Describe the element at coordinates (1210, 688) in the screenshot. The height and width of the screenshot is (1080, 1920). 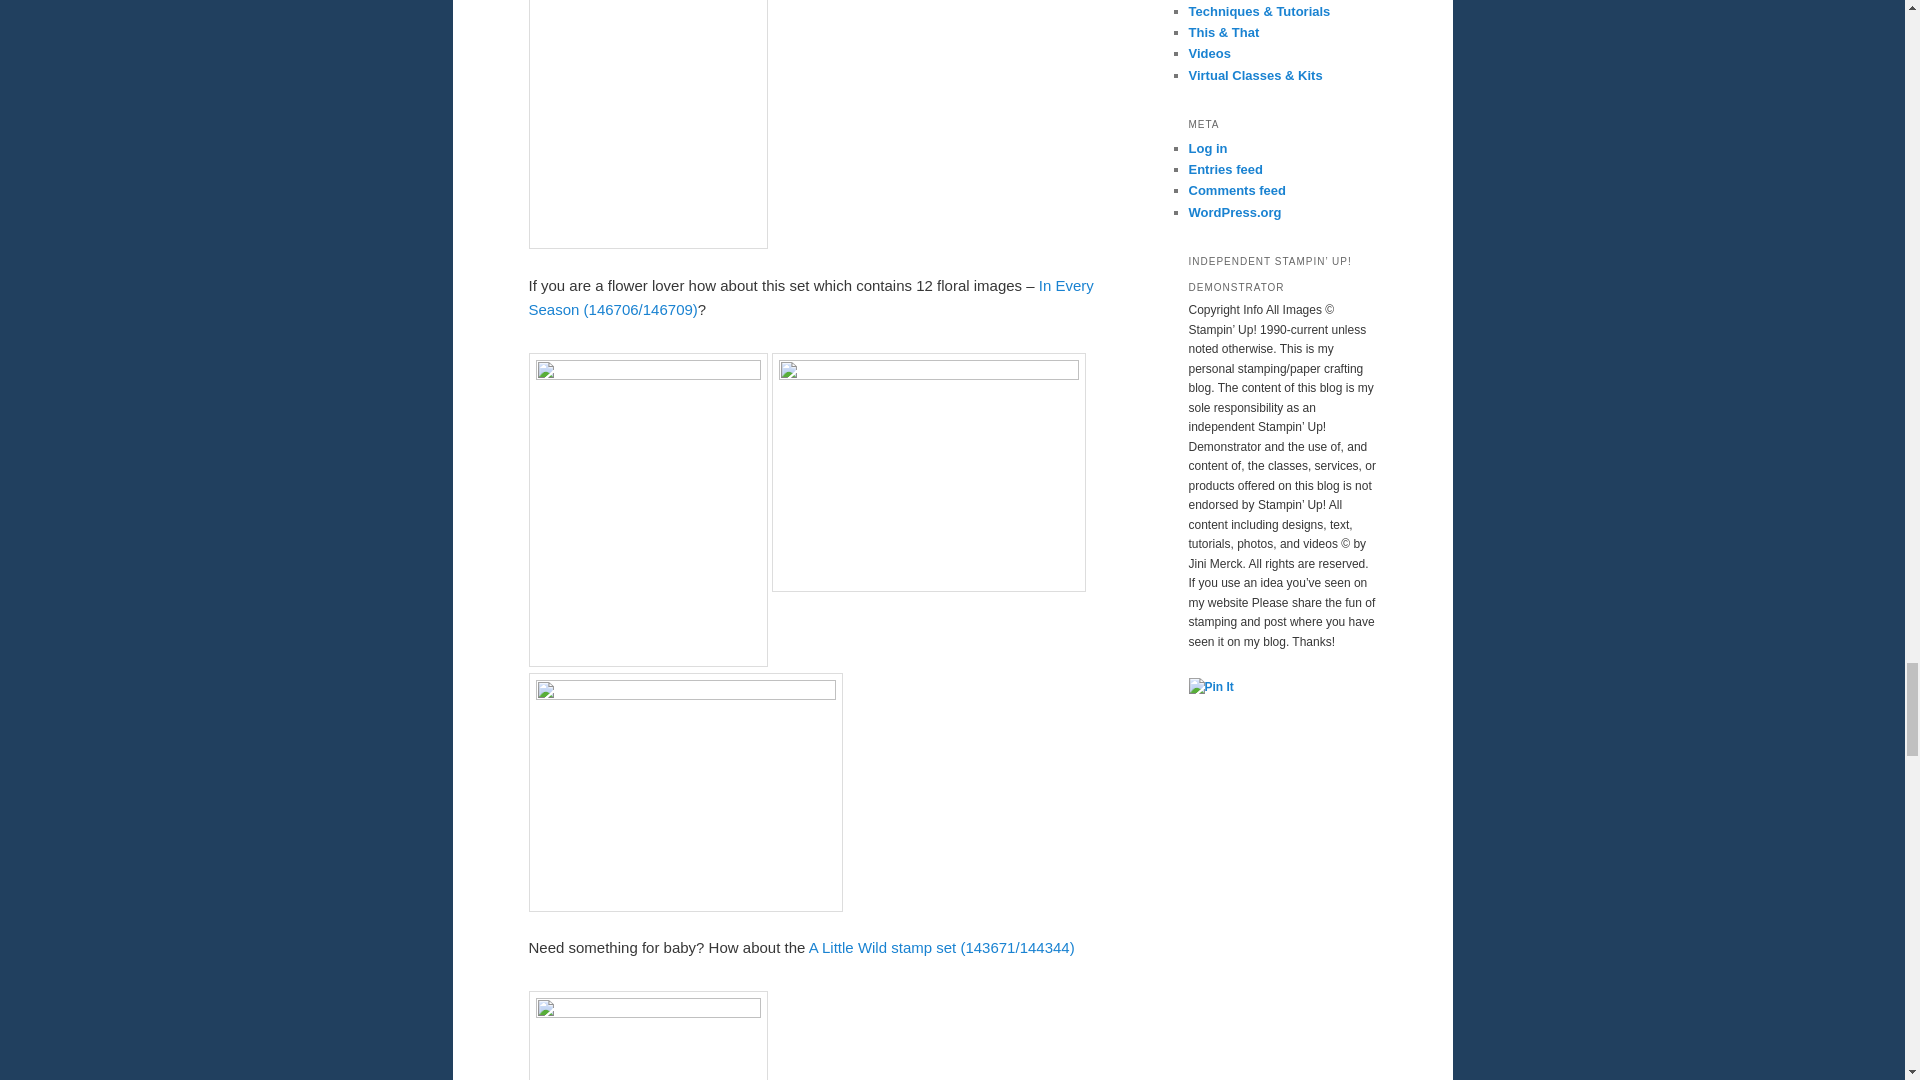
I see `Pin It` at that location.